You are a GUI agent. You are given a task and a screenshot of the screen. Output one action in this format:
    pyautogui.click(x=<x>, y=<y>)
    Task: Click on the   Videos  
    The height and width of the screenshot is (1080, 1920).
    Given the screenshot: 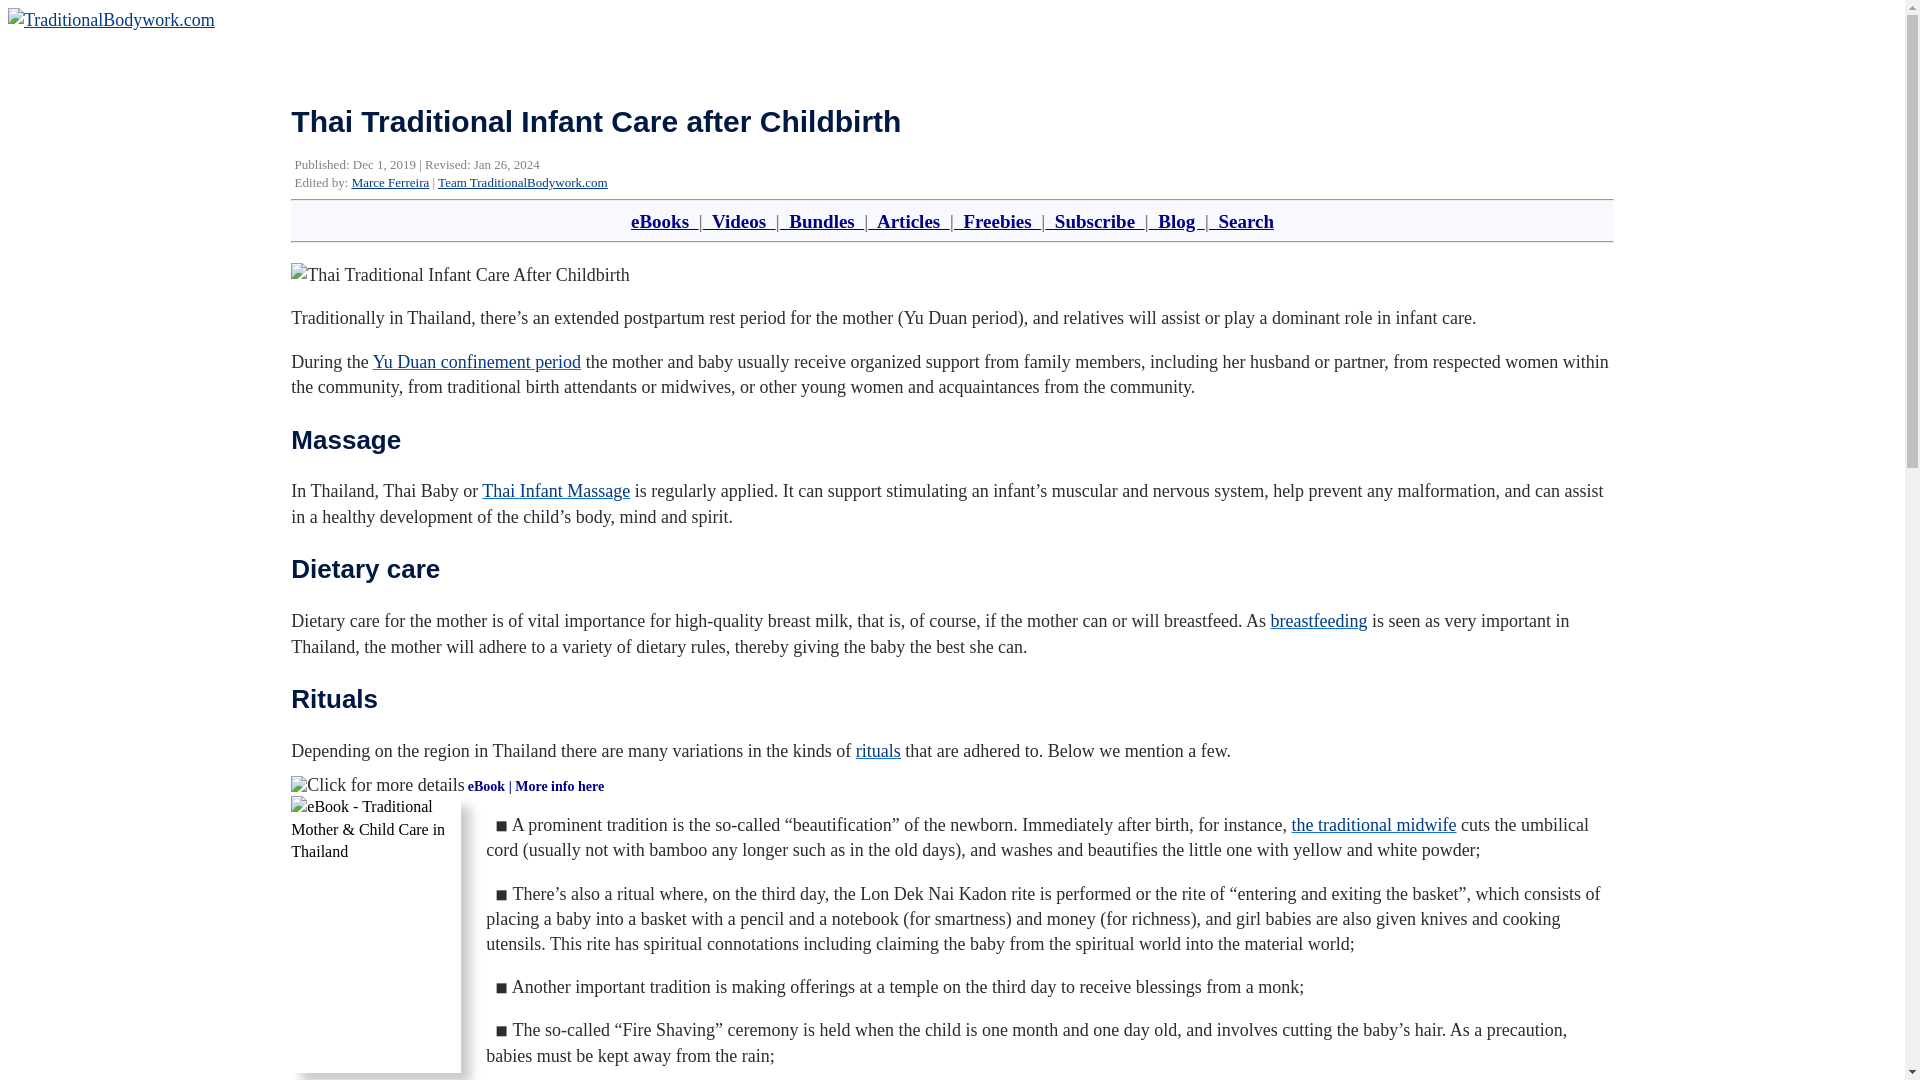 What is the action you would take?
    pyautogui.click(x=738, y=221)
    